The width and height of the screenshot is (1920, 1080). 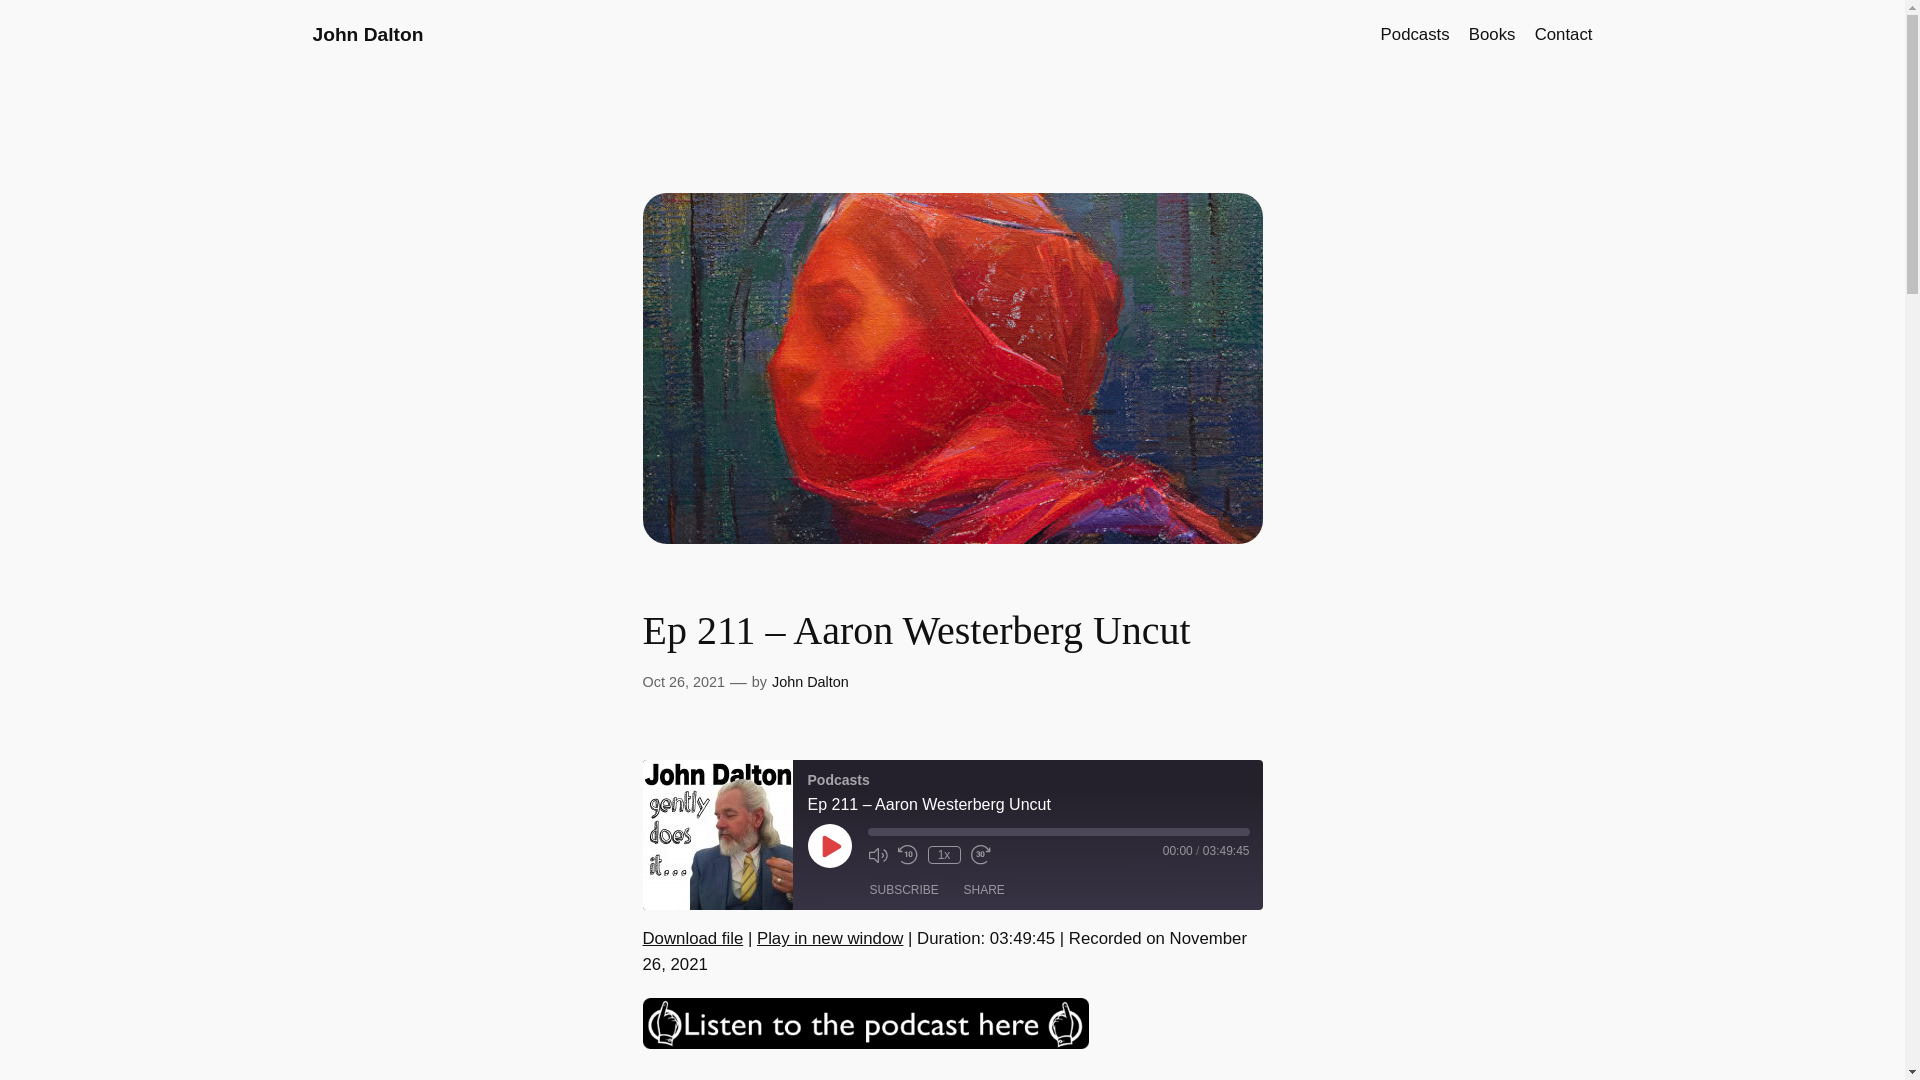 I want to click on Books, so click(x=1492, y=34).